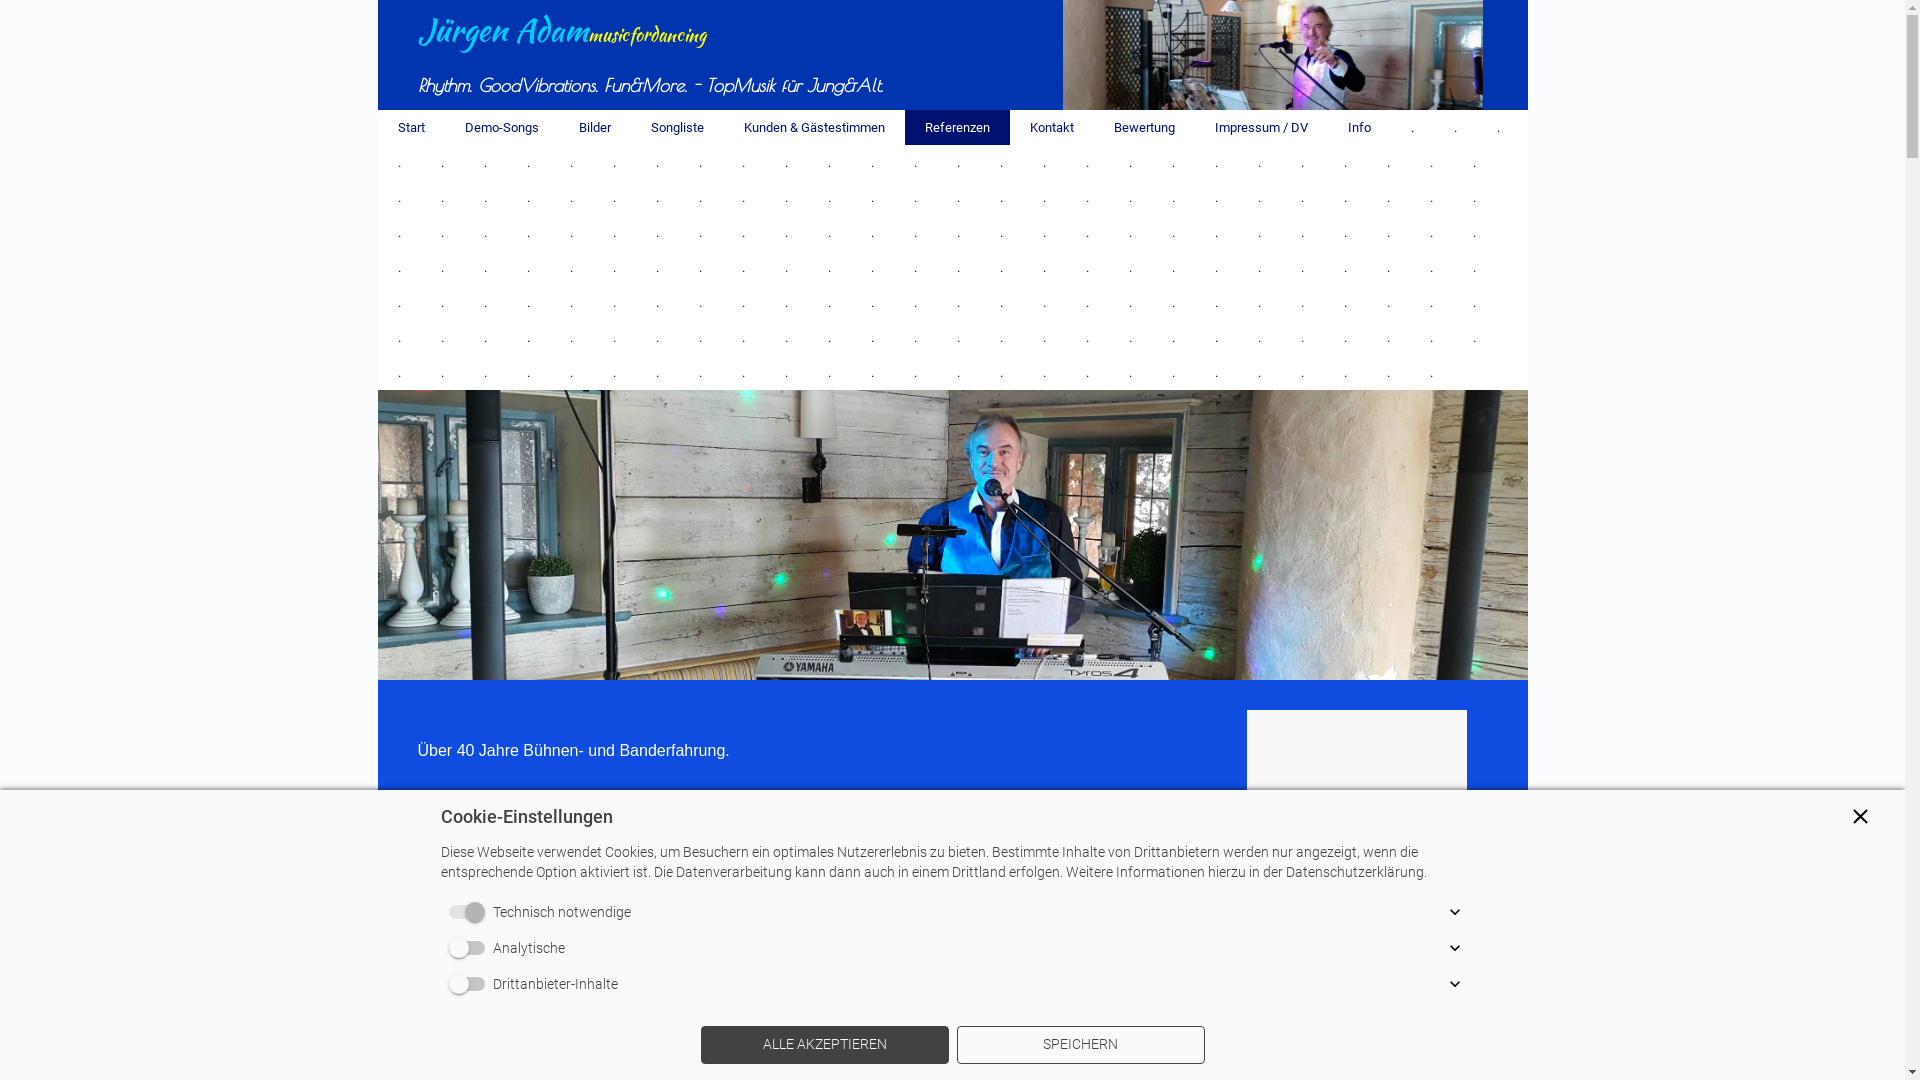 The height and width of the screenshot is (1080, 1920). What do you see at coordinates (1174, 372) in the screenshot?
I see `.` at bounding box center [1174, 372].